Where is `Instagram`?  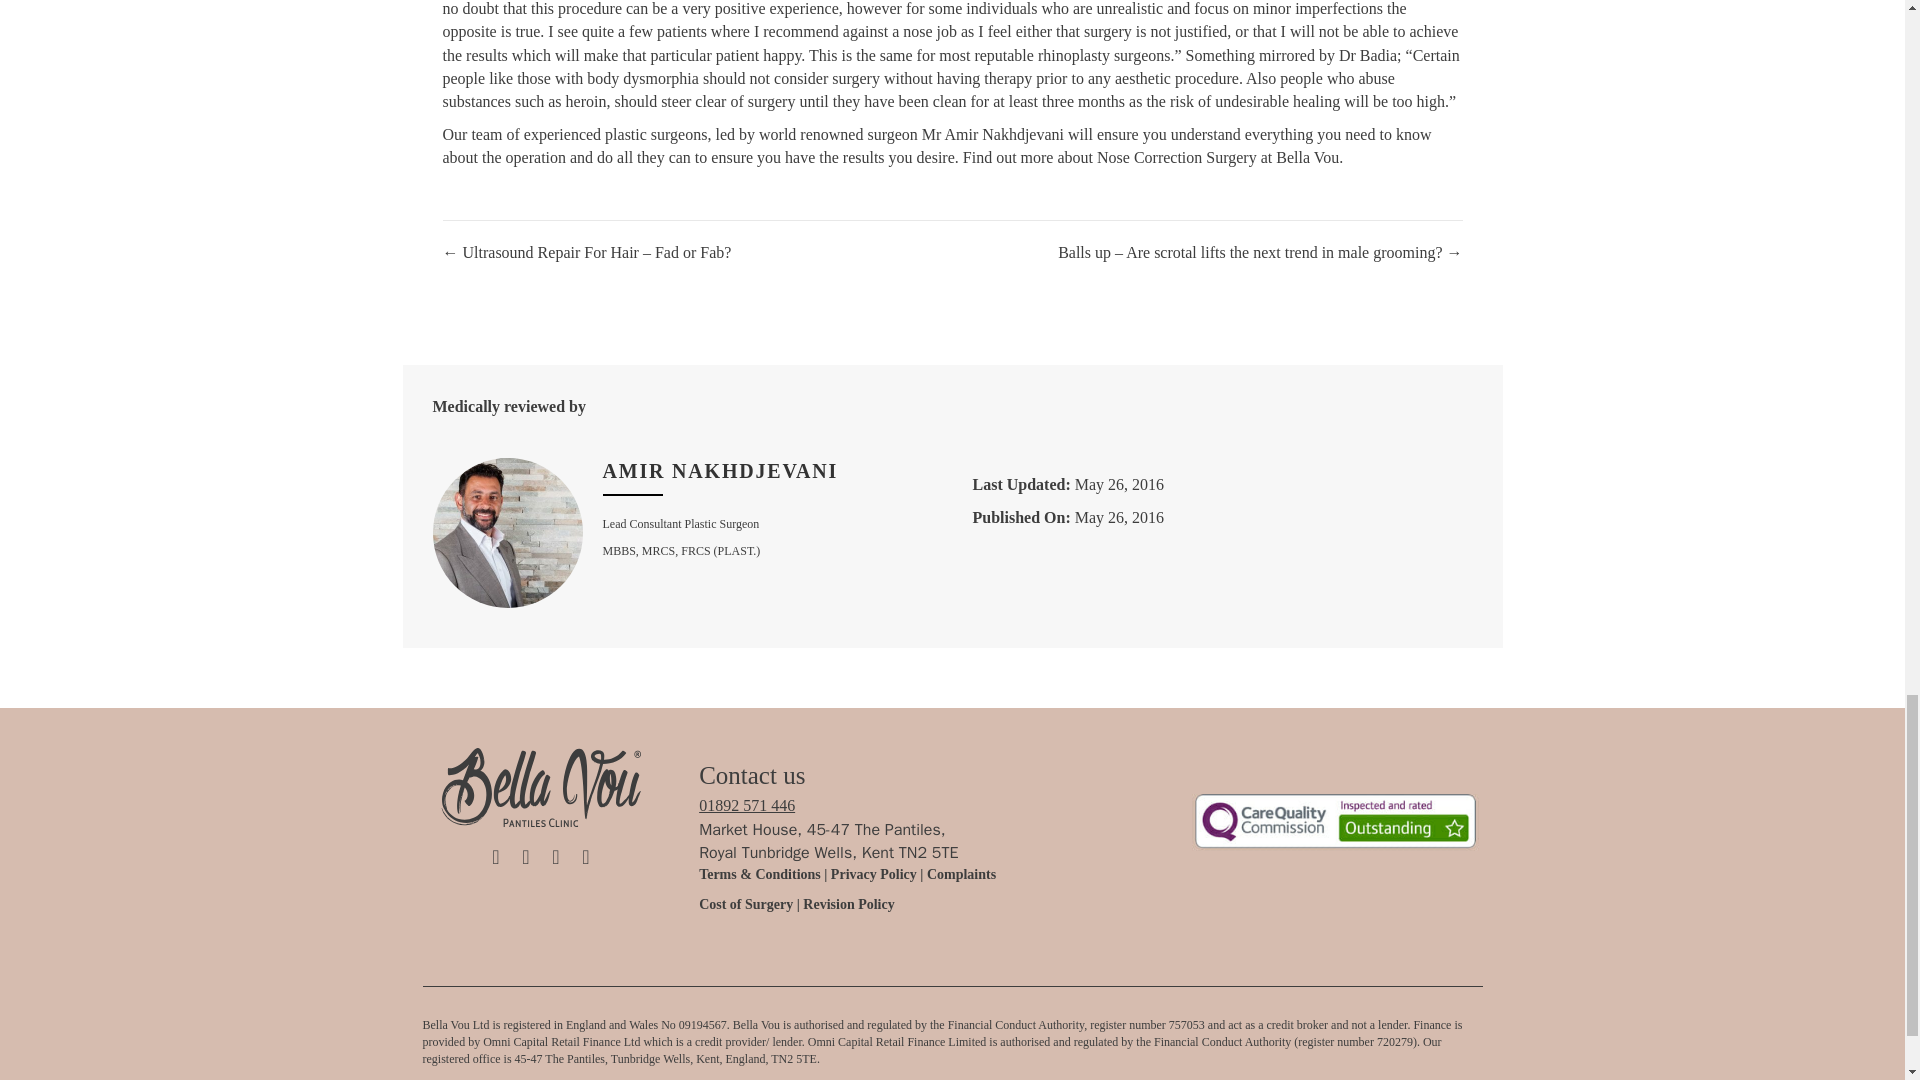
Instagram is located at coordinates (526, 856).